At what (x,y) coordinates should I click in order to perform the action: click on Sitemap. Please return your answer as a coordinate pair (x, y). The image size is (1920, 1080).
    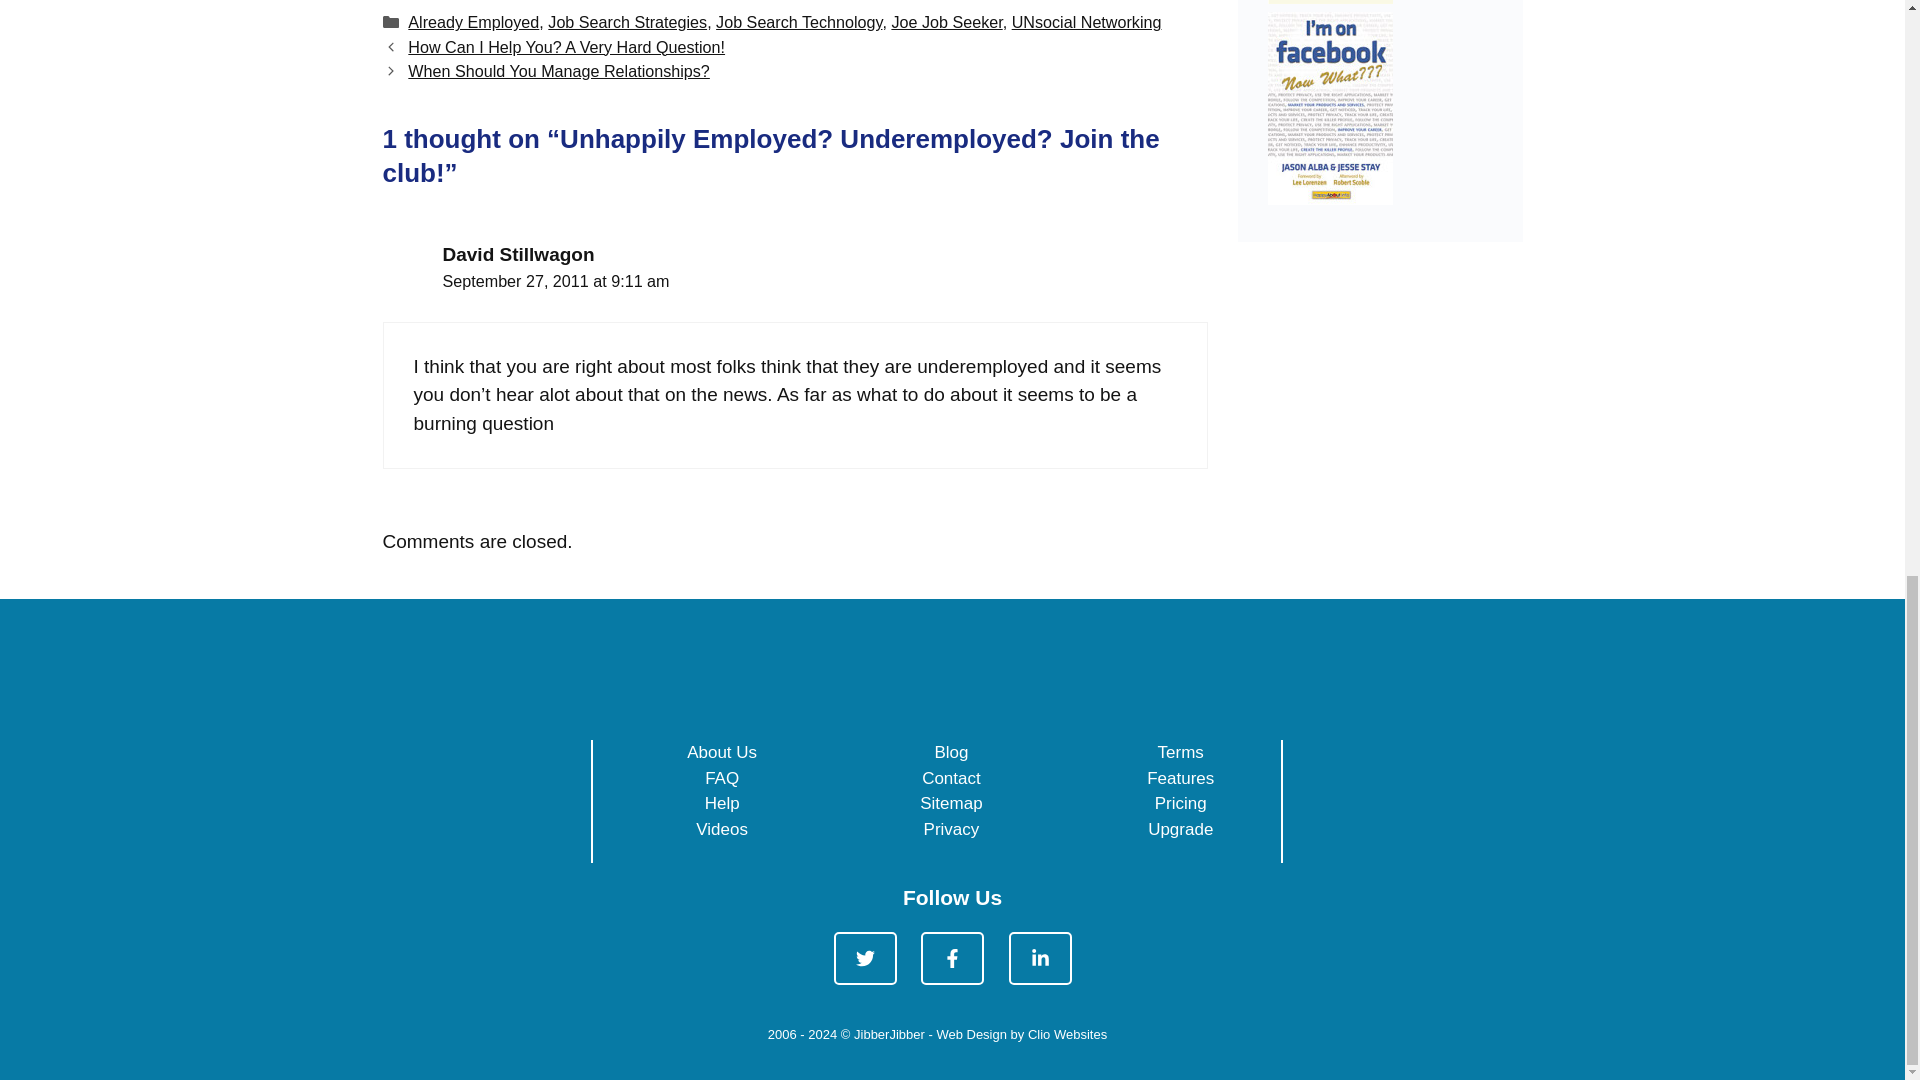
    Looking at the image, I should click on (950, 803).